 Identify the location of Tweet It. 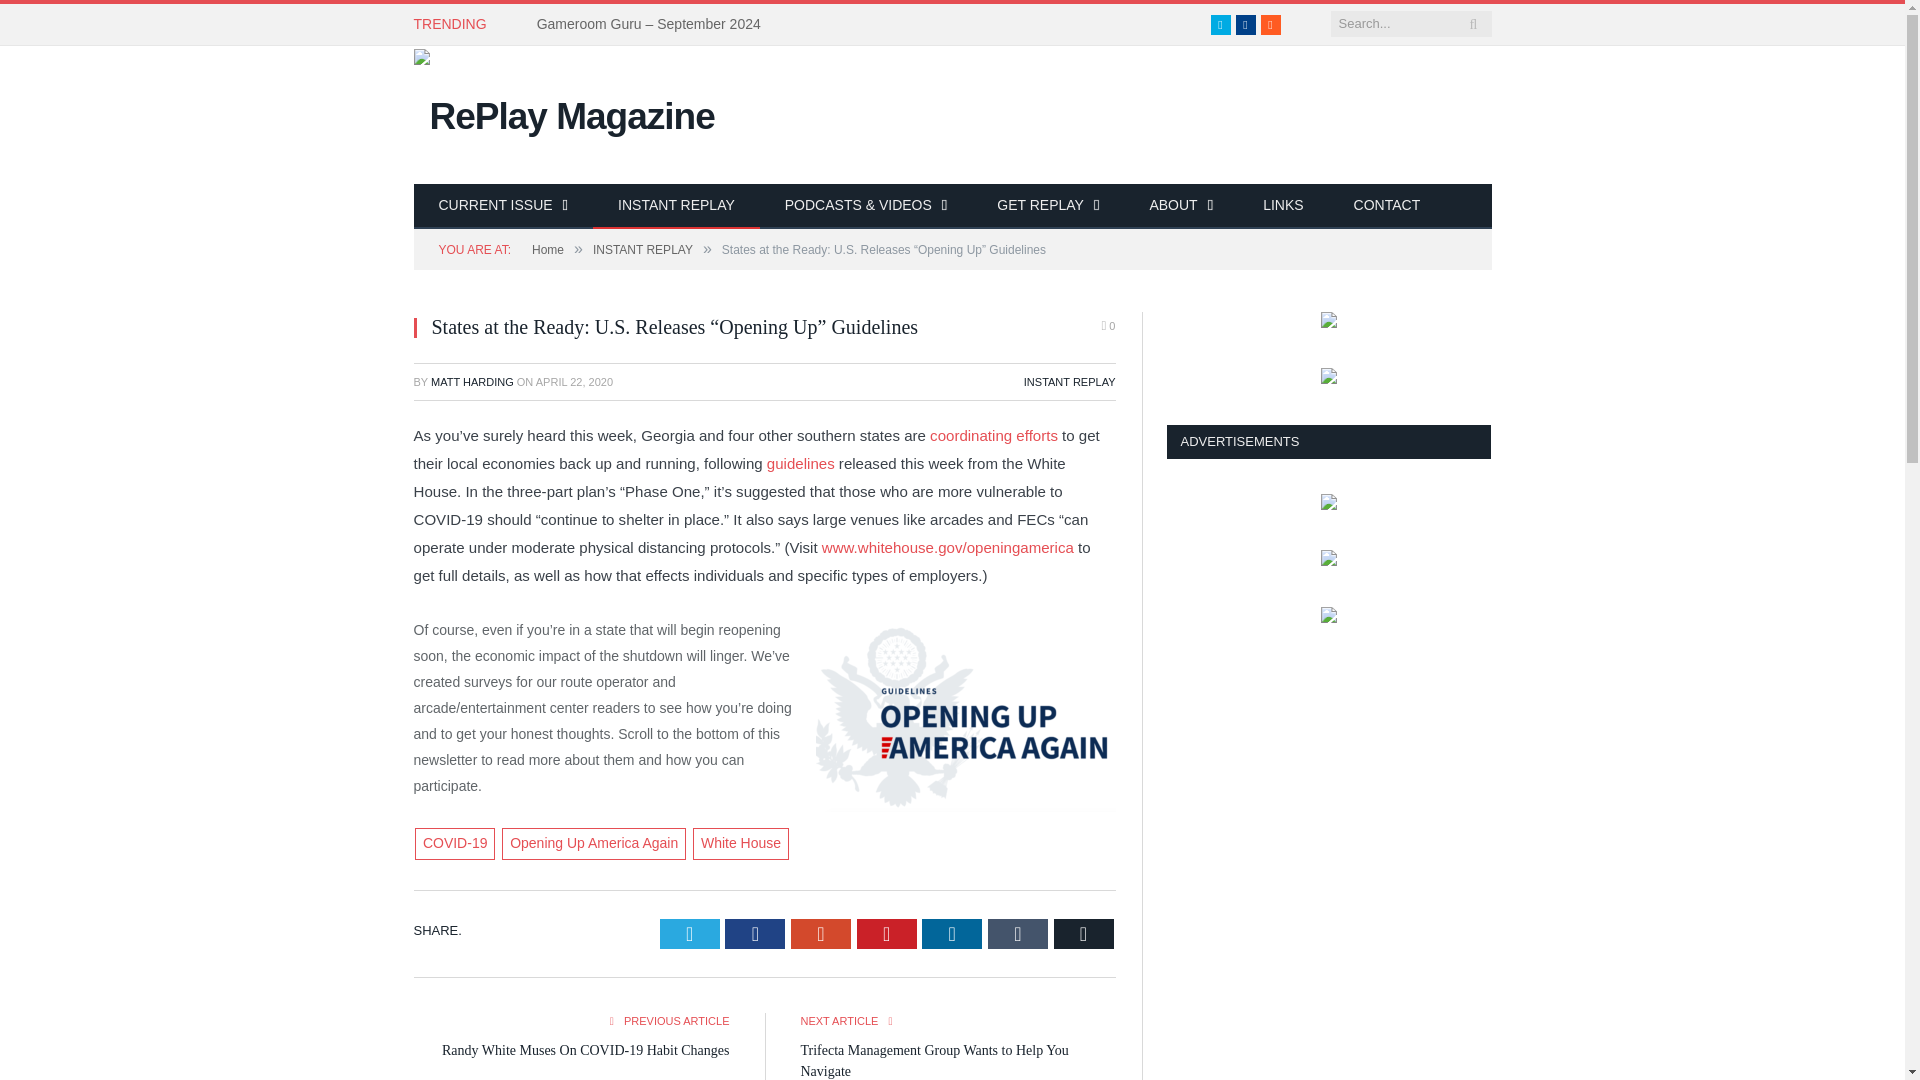
(690, 934).